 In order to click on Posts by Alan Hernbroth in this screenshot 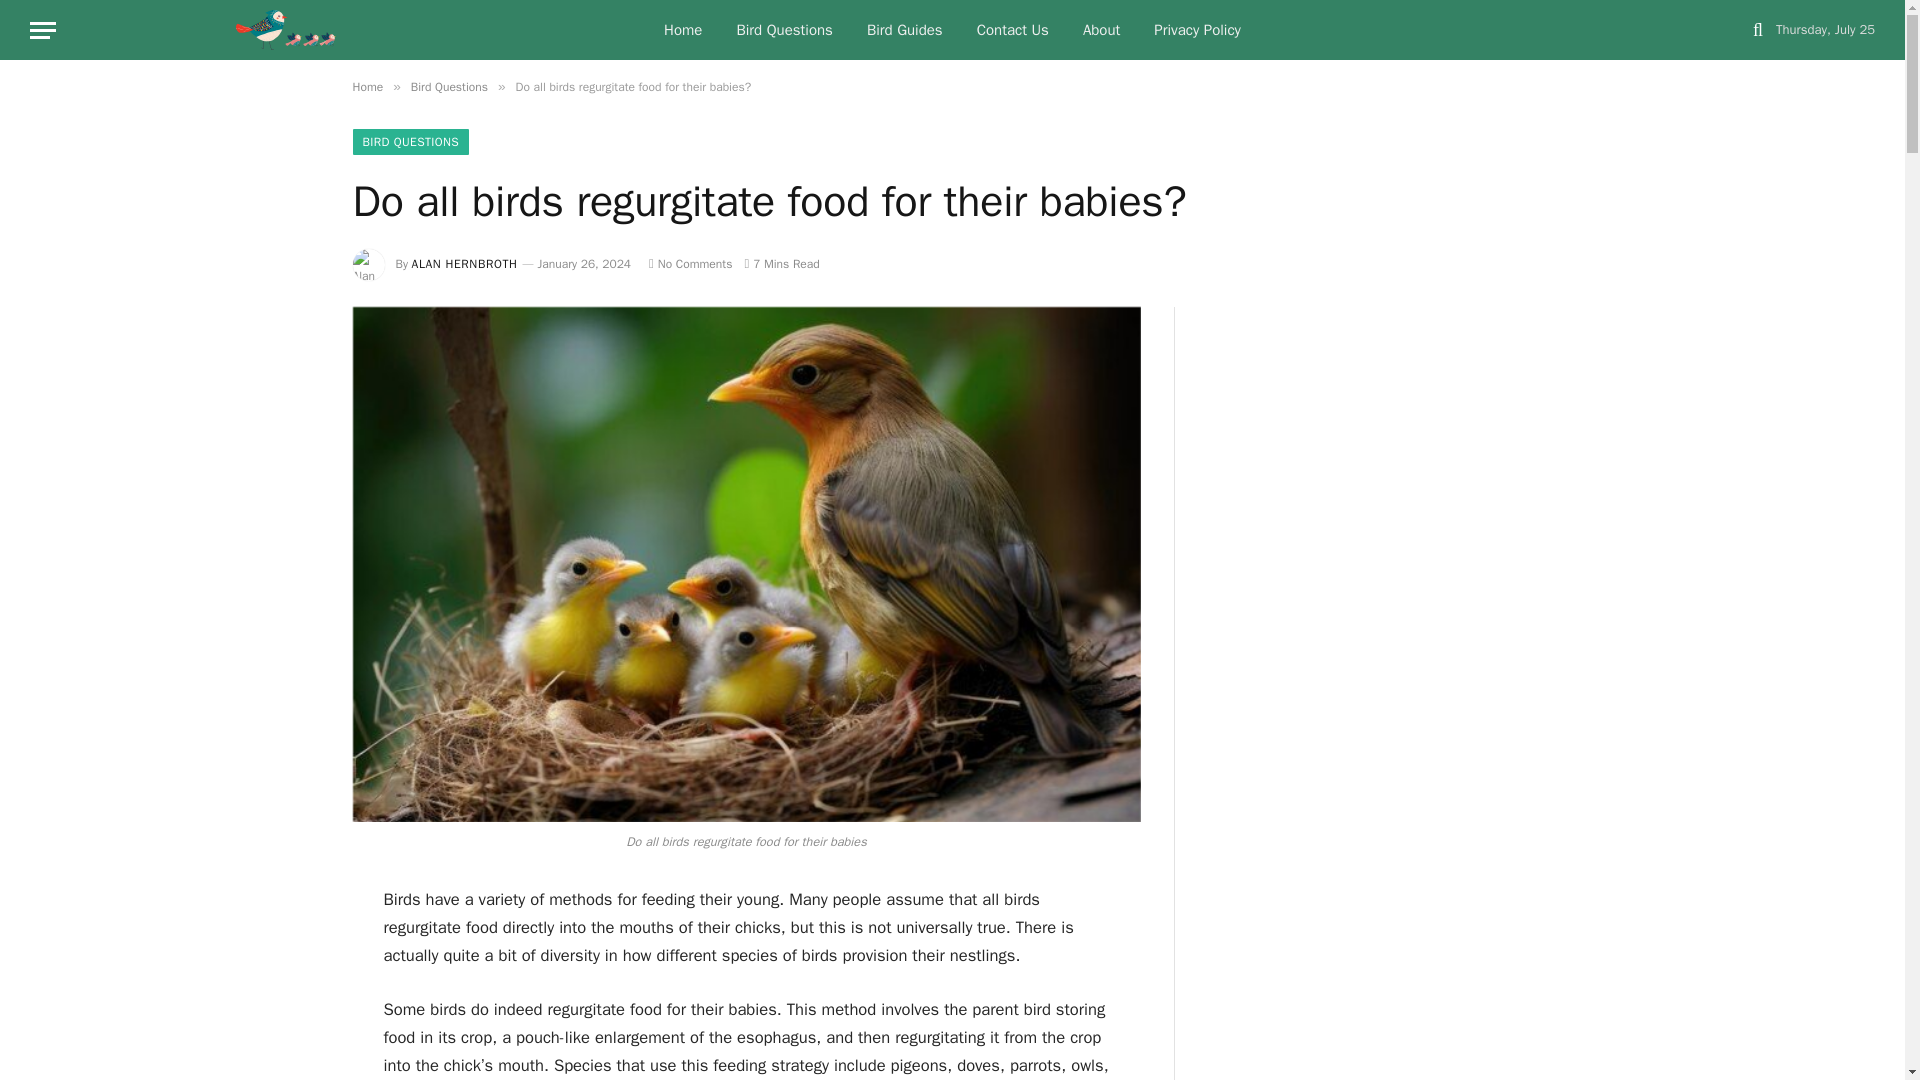, I will do `click(465, 264)`.